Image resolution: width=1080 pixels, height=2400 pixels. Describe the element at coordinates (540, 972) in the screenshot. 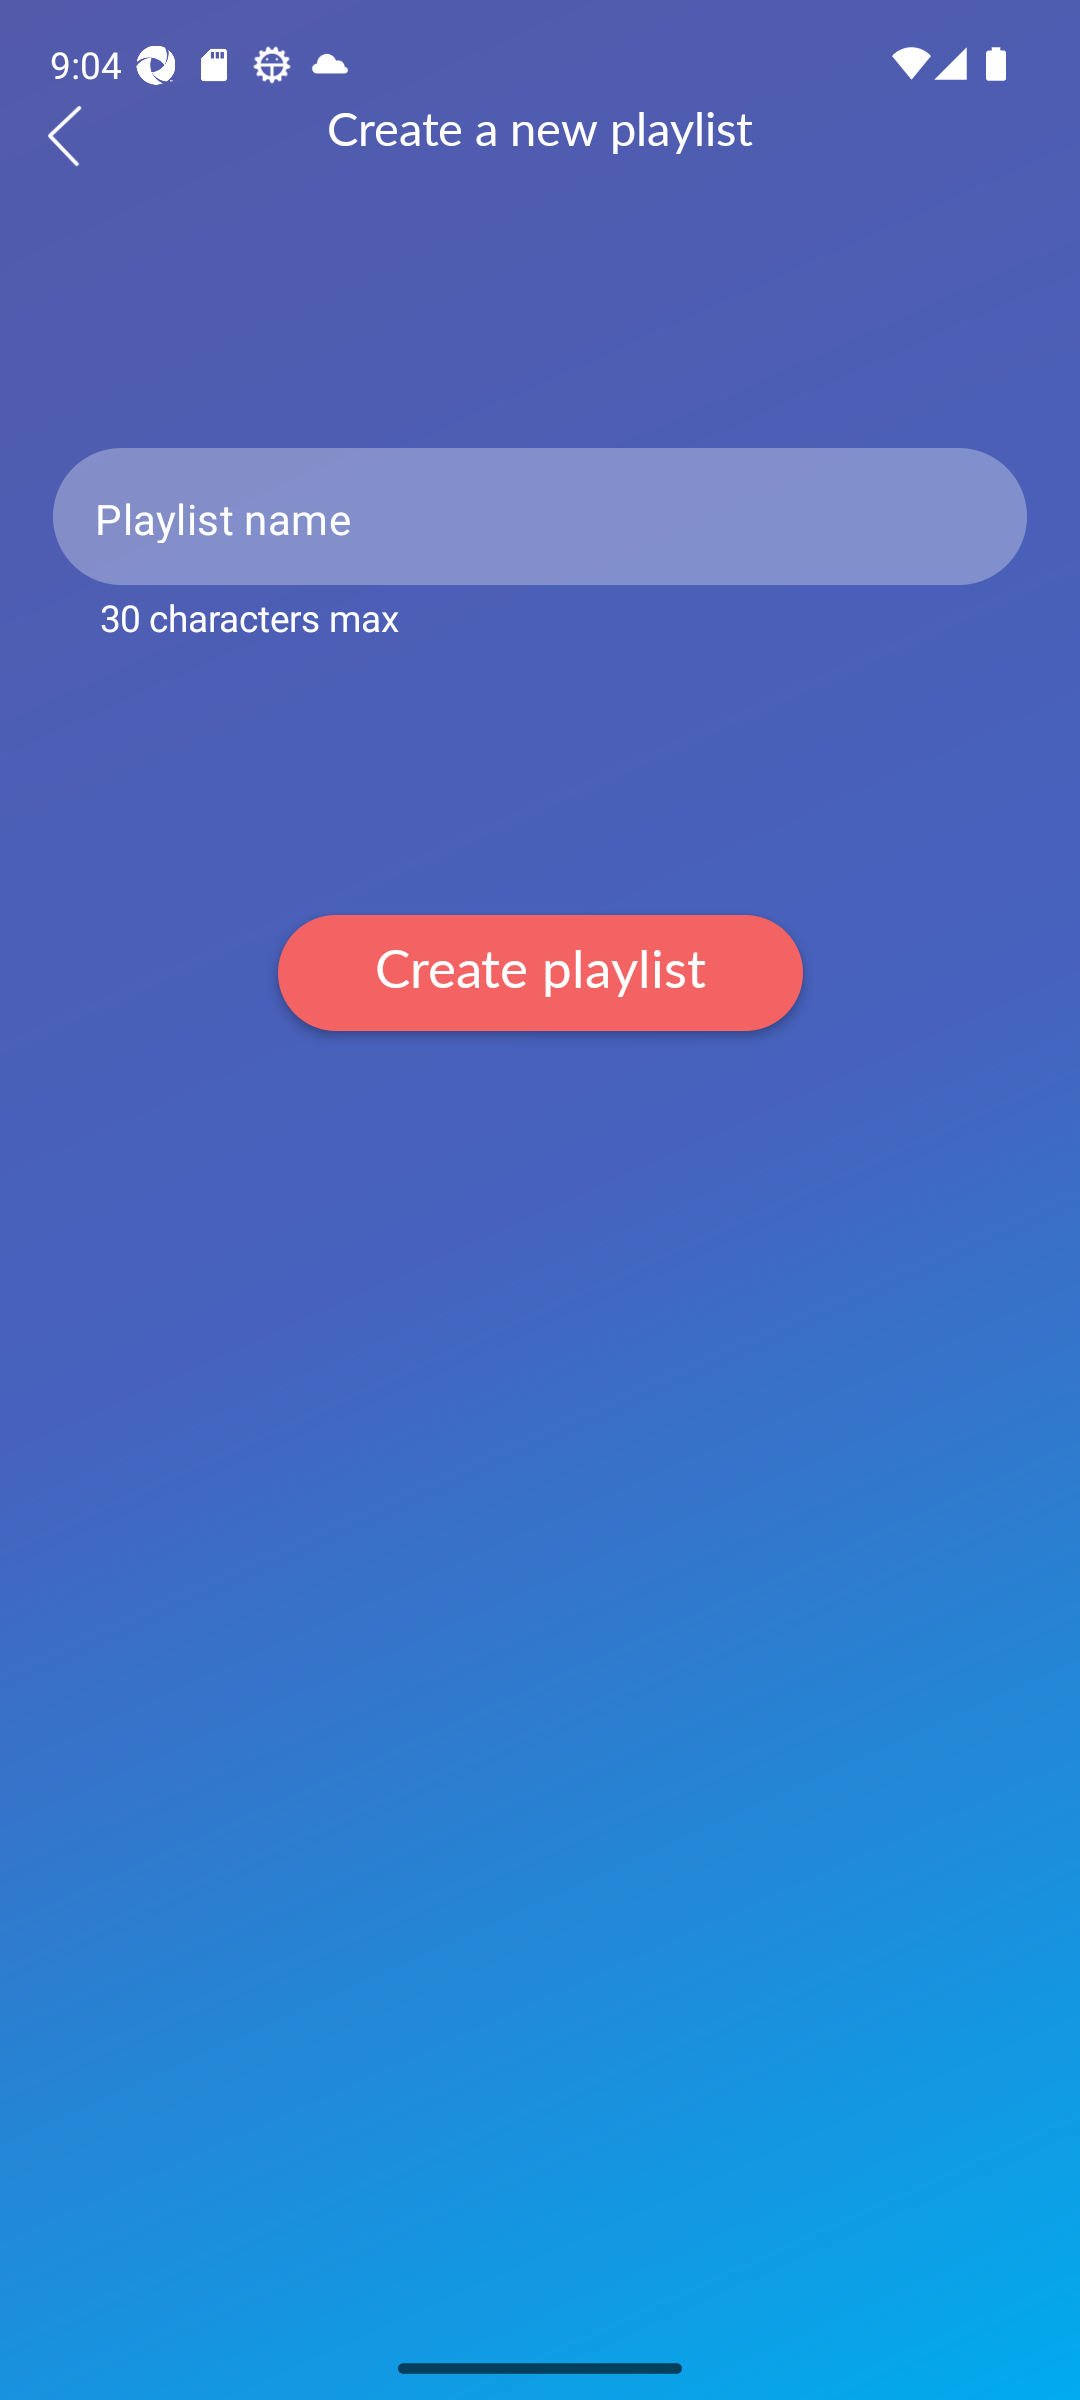

I see `Create playlist` at that location.